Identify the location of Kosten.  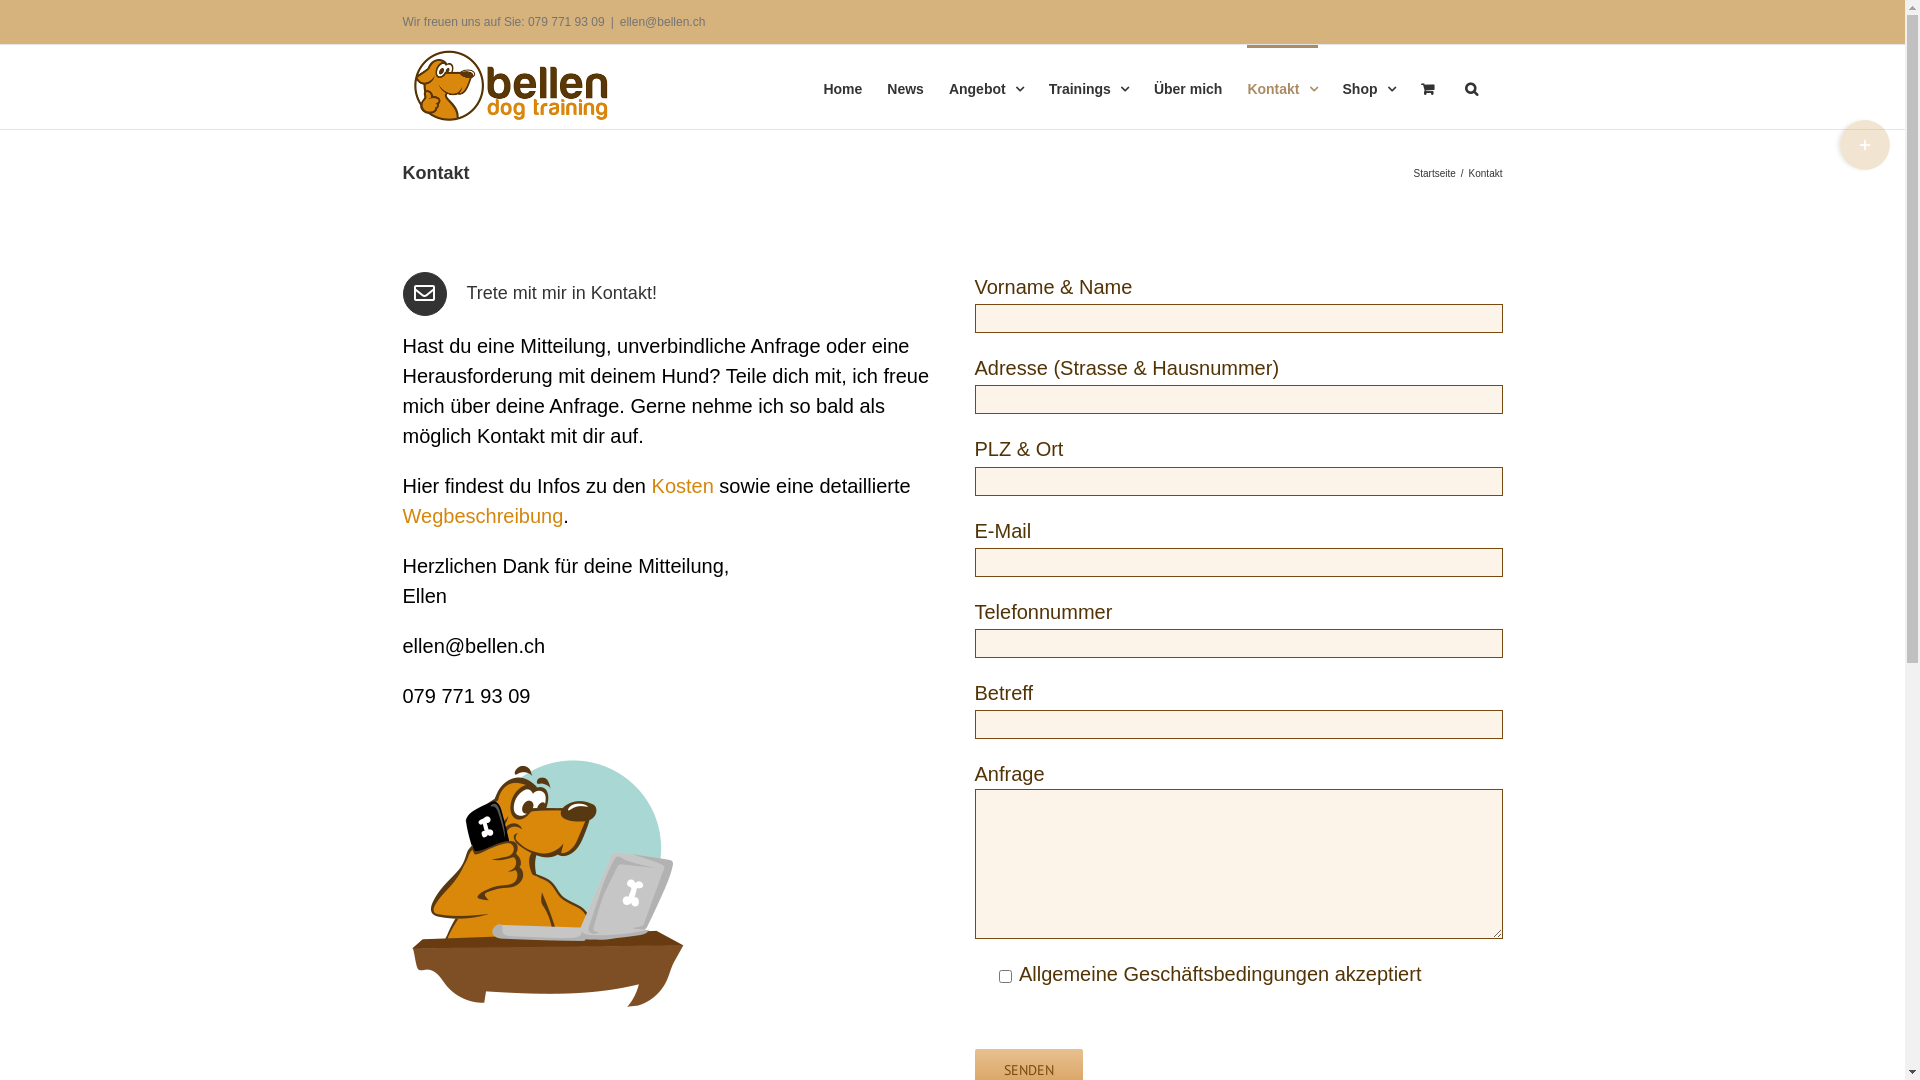
(683, 486).